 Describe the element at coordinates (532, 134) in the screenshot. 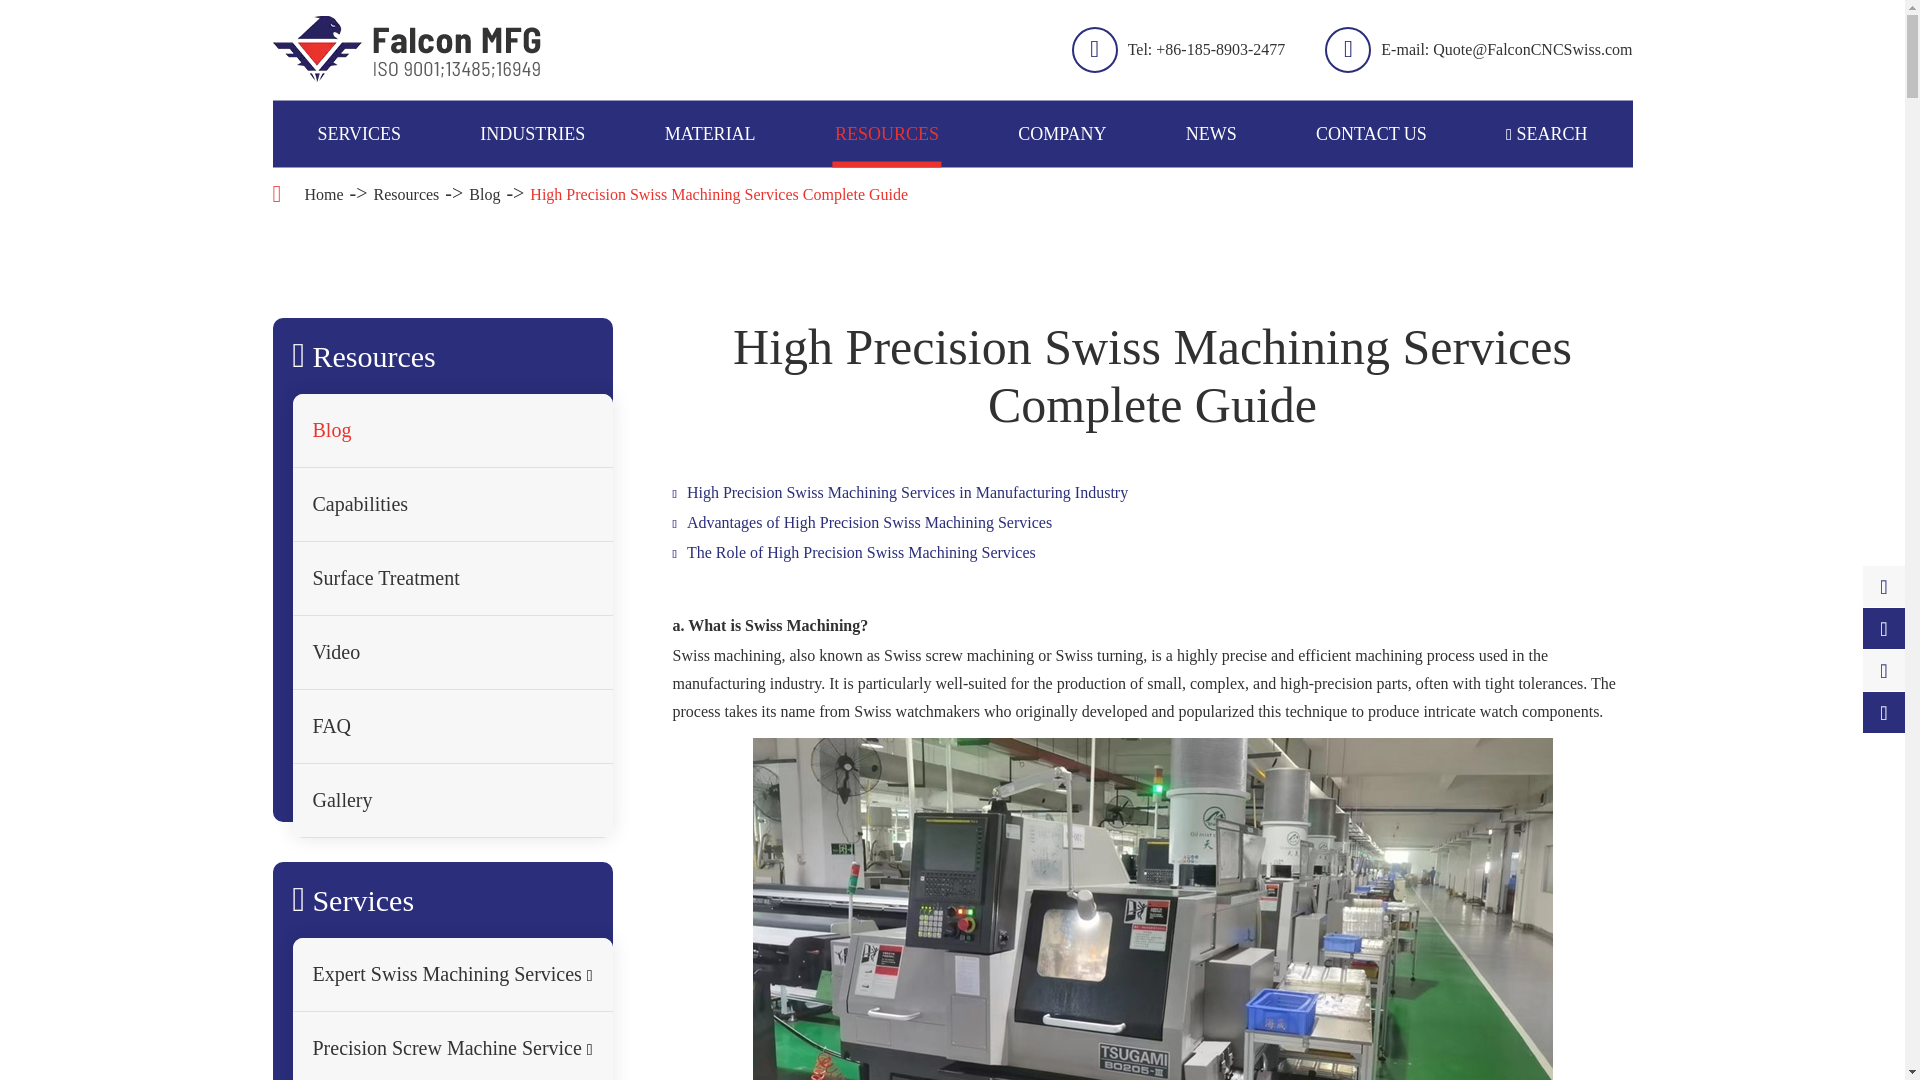

I see `INDUSTRIES` at that location.